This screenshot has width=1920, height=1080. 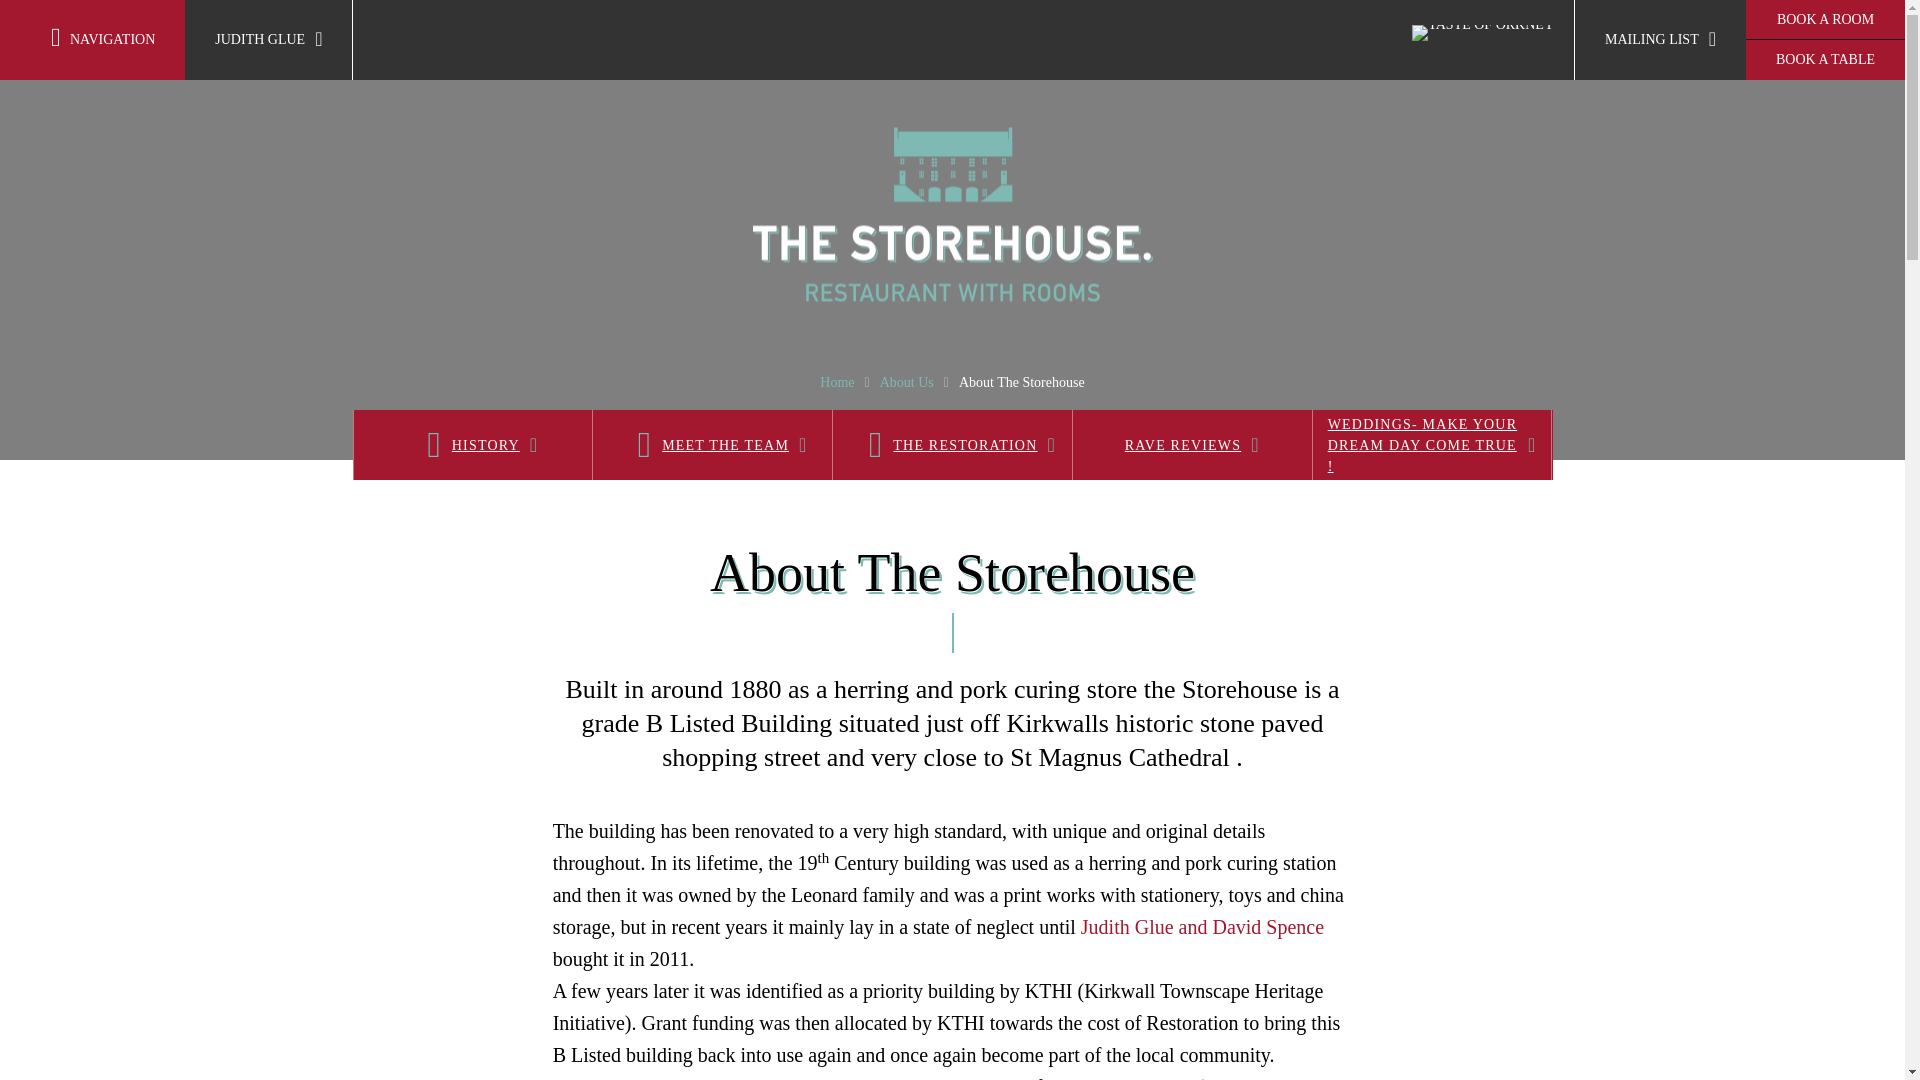 What do you see at coordinates (836, 382) in the screenshot?
I see `Home` at bounding box center [836, 382].